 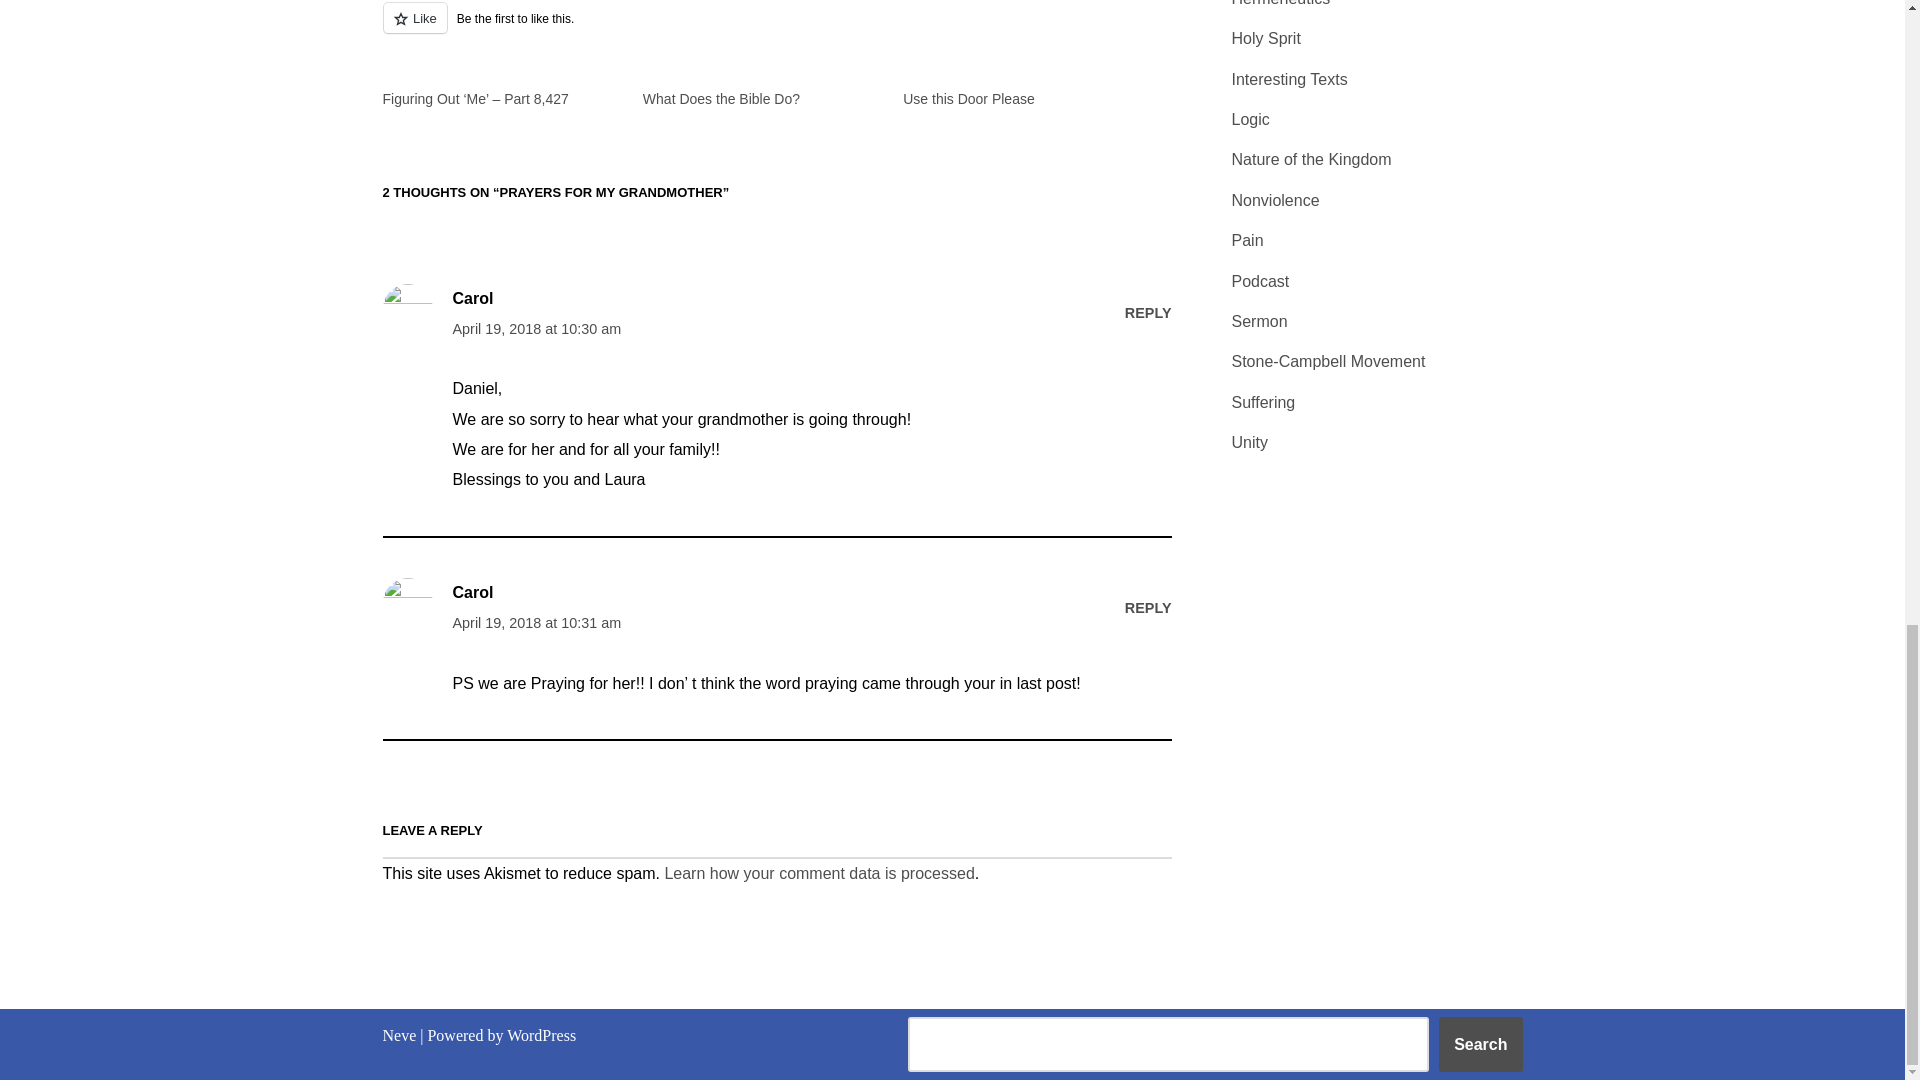 I want to click on What Does the Bible Do?, so click(x=722, y=98).